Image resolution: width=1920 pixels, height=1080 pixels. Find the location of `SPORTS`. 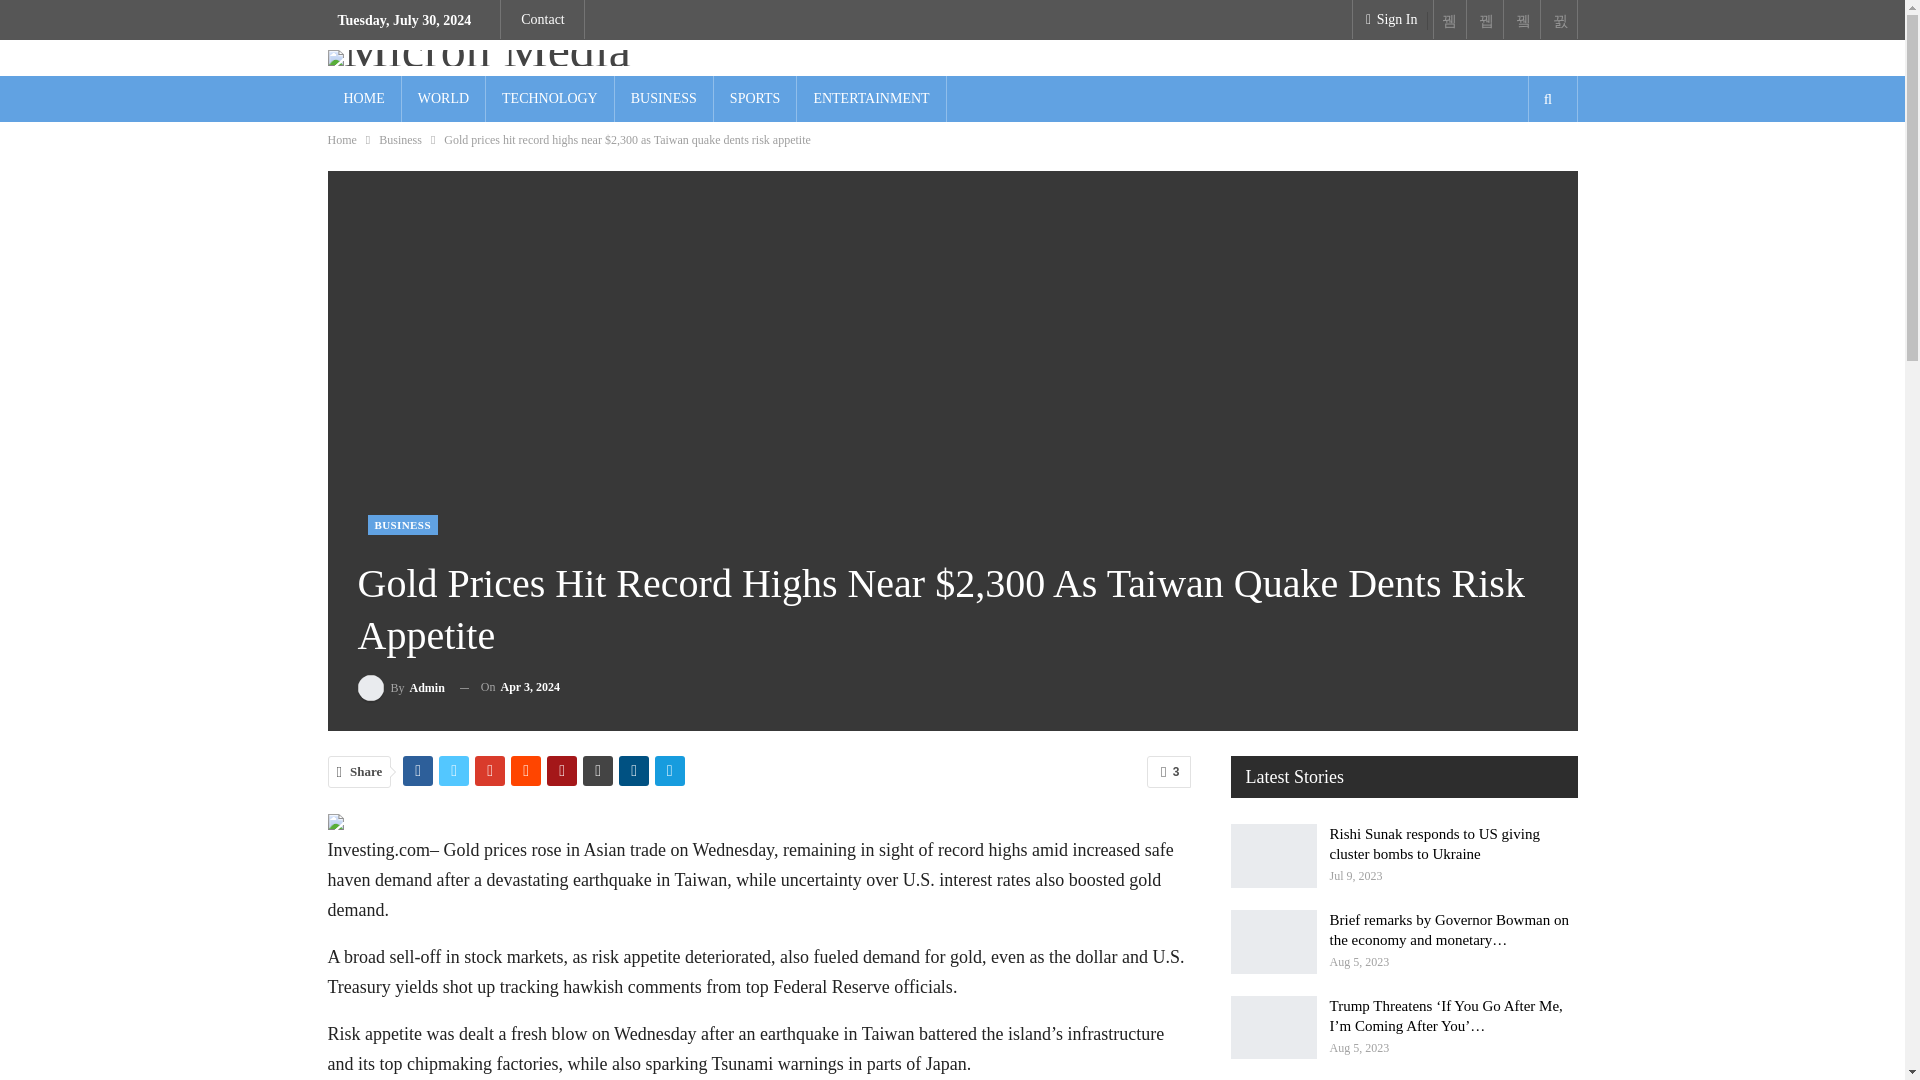

SPORTS is located at coordinates (755, 98).